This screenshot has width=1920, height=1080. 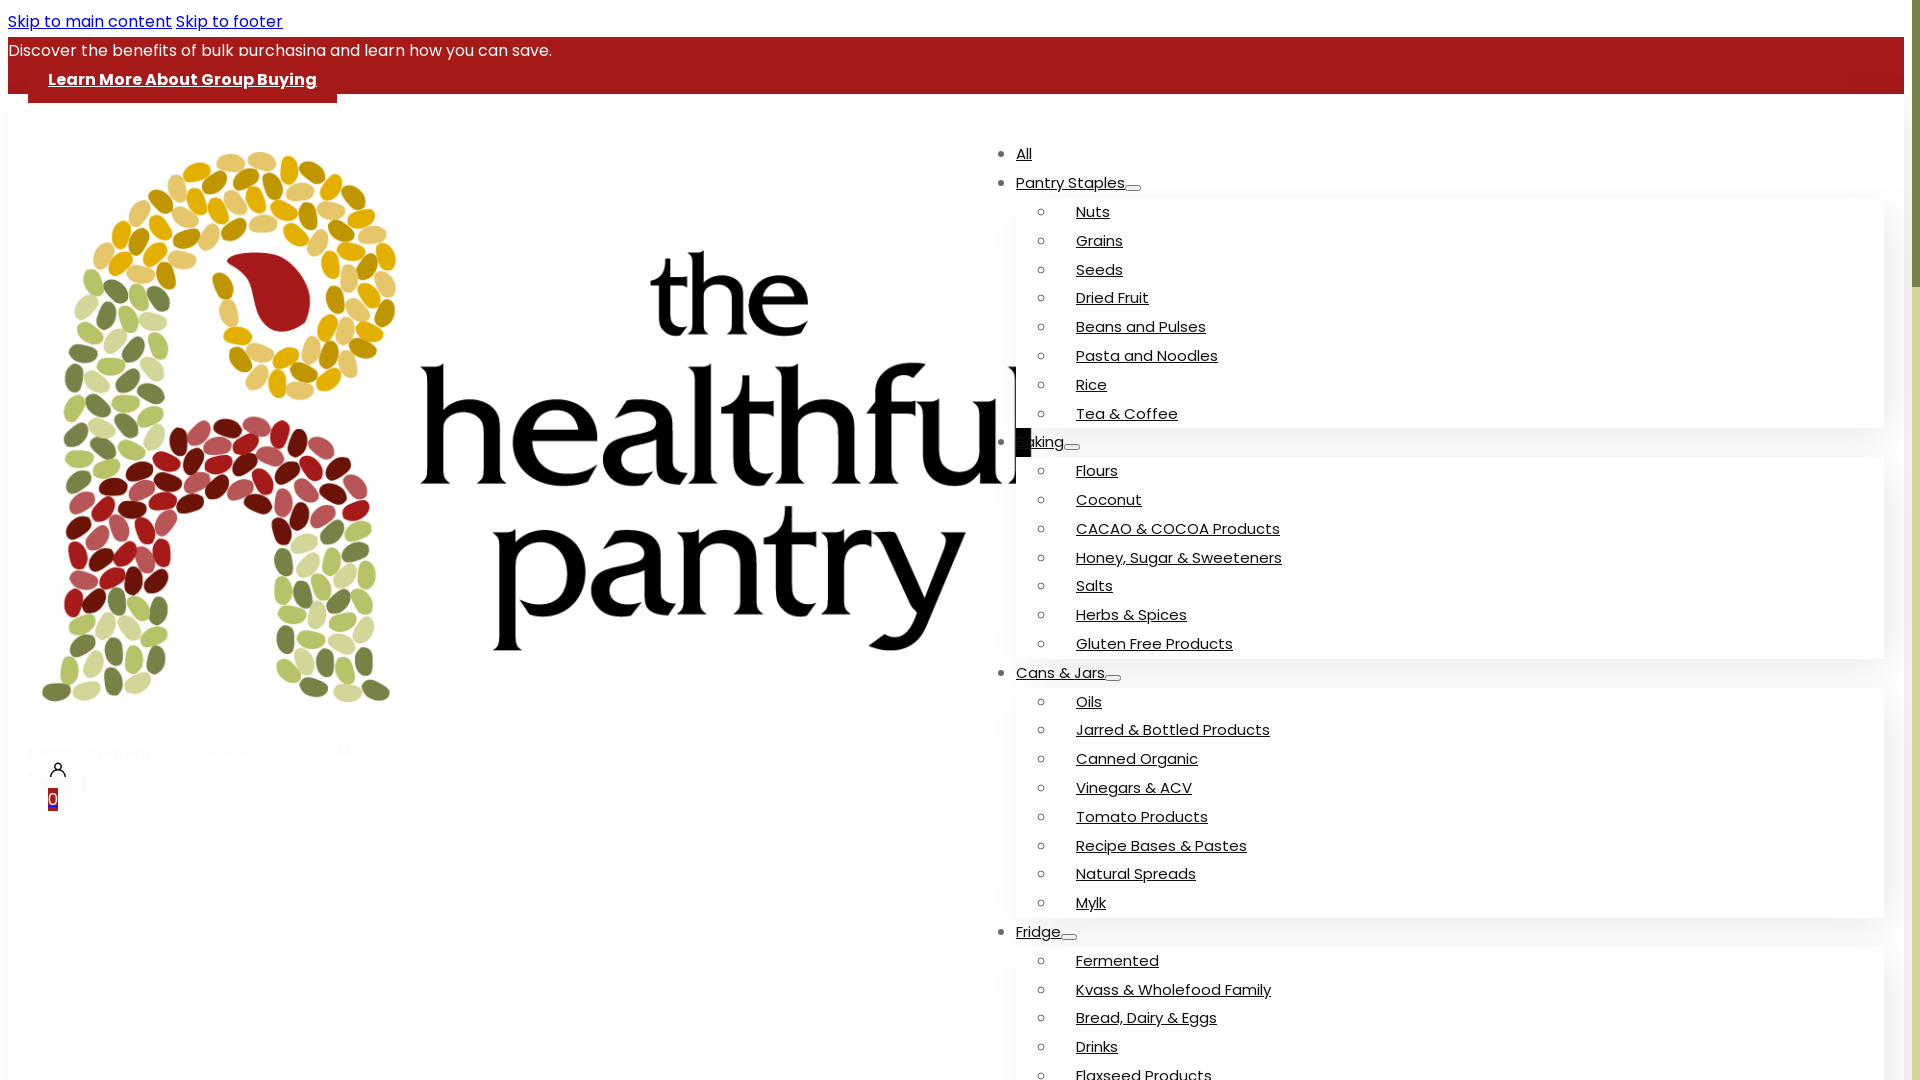 What do you see at coordinates (1142, 816) in the screenshot?
I see `Tomato Products` at bounding box center [1142, 816].